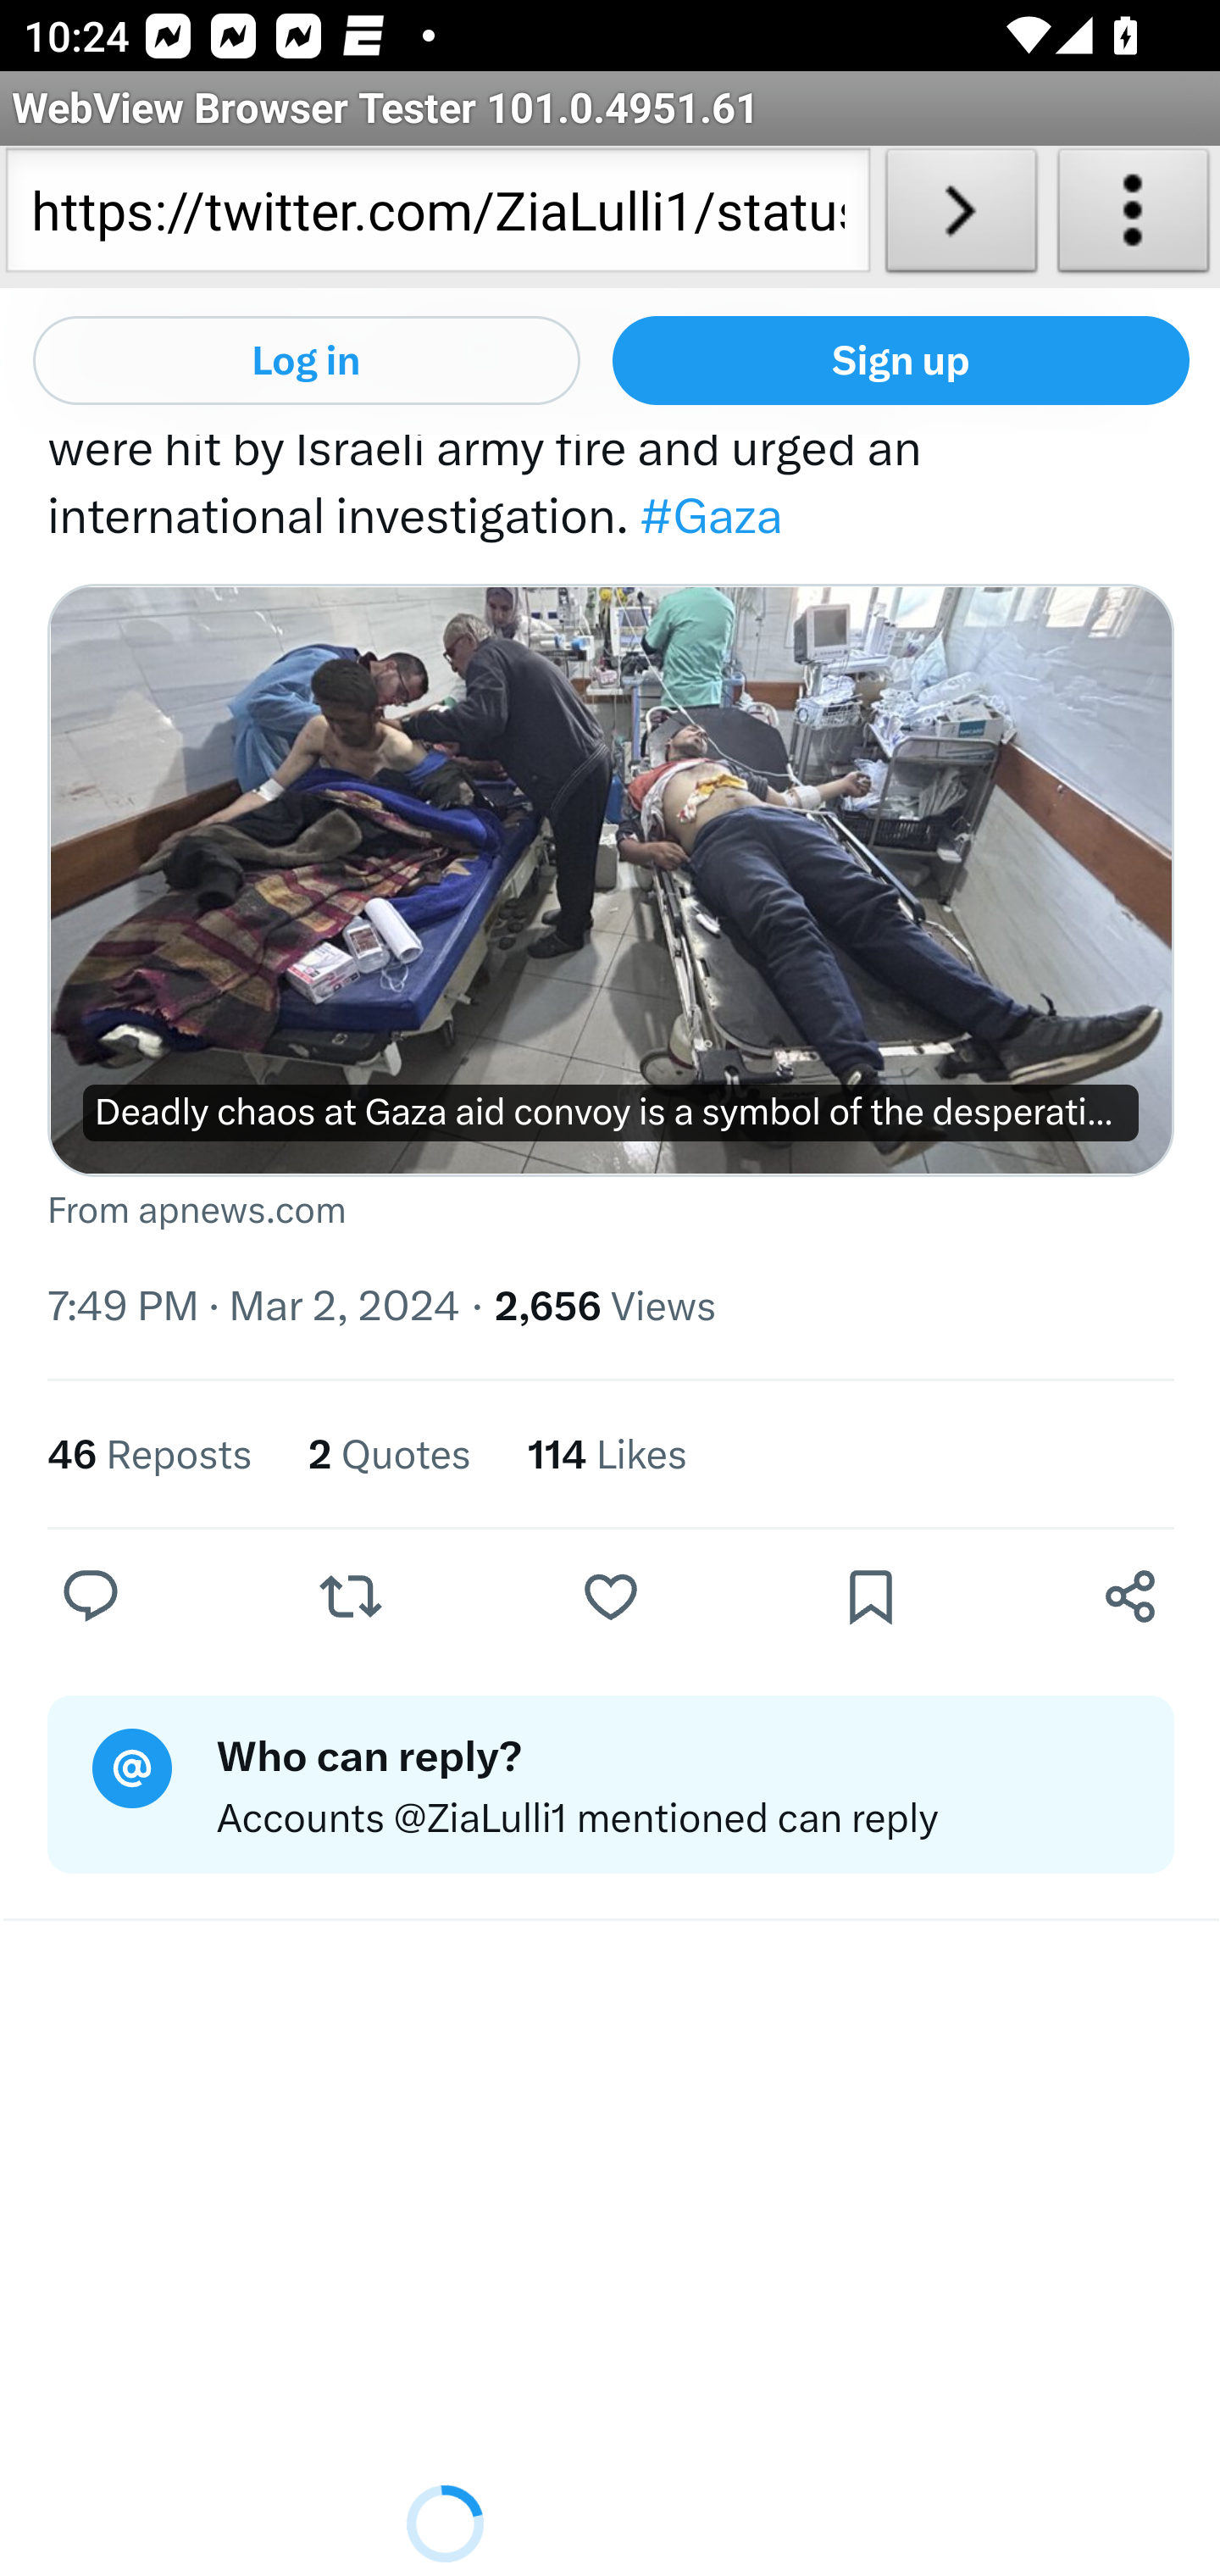 The image size is (1220, 2576). I want to click on 46 Reposts 46   Reposts, so click(151, 1456).